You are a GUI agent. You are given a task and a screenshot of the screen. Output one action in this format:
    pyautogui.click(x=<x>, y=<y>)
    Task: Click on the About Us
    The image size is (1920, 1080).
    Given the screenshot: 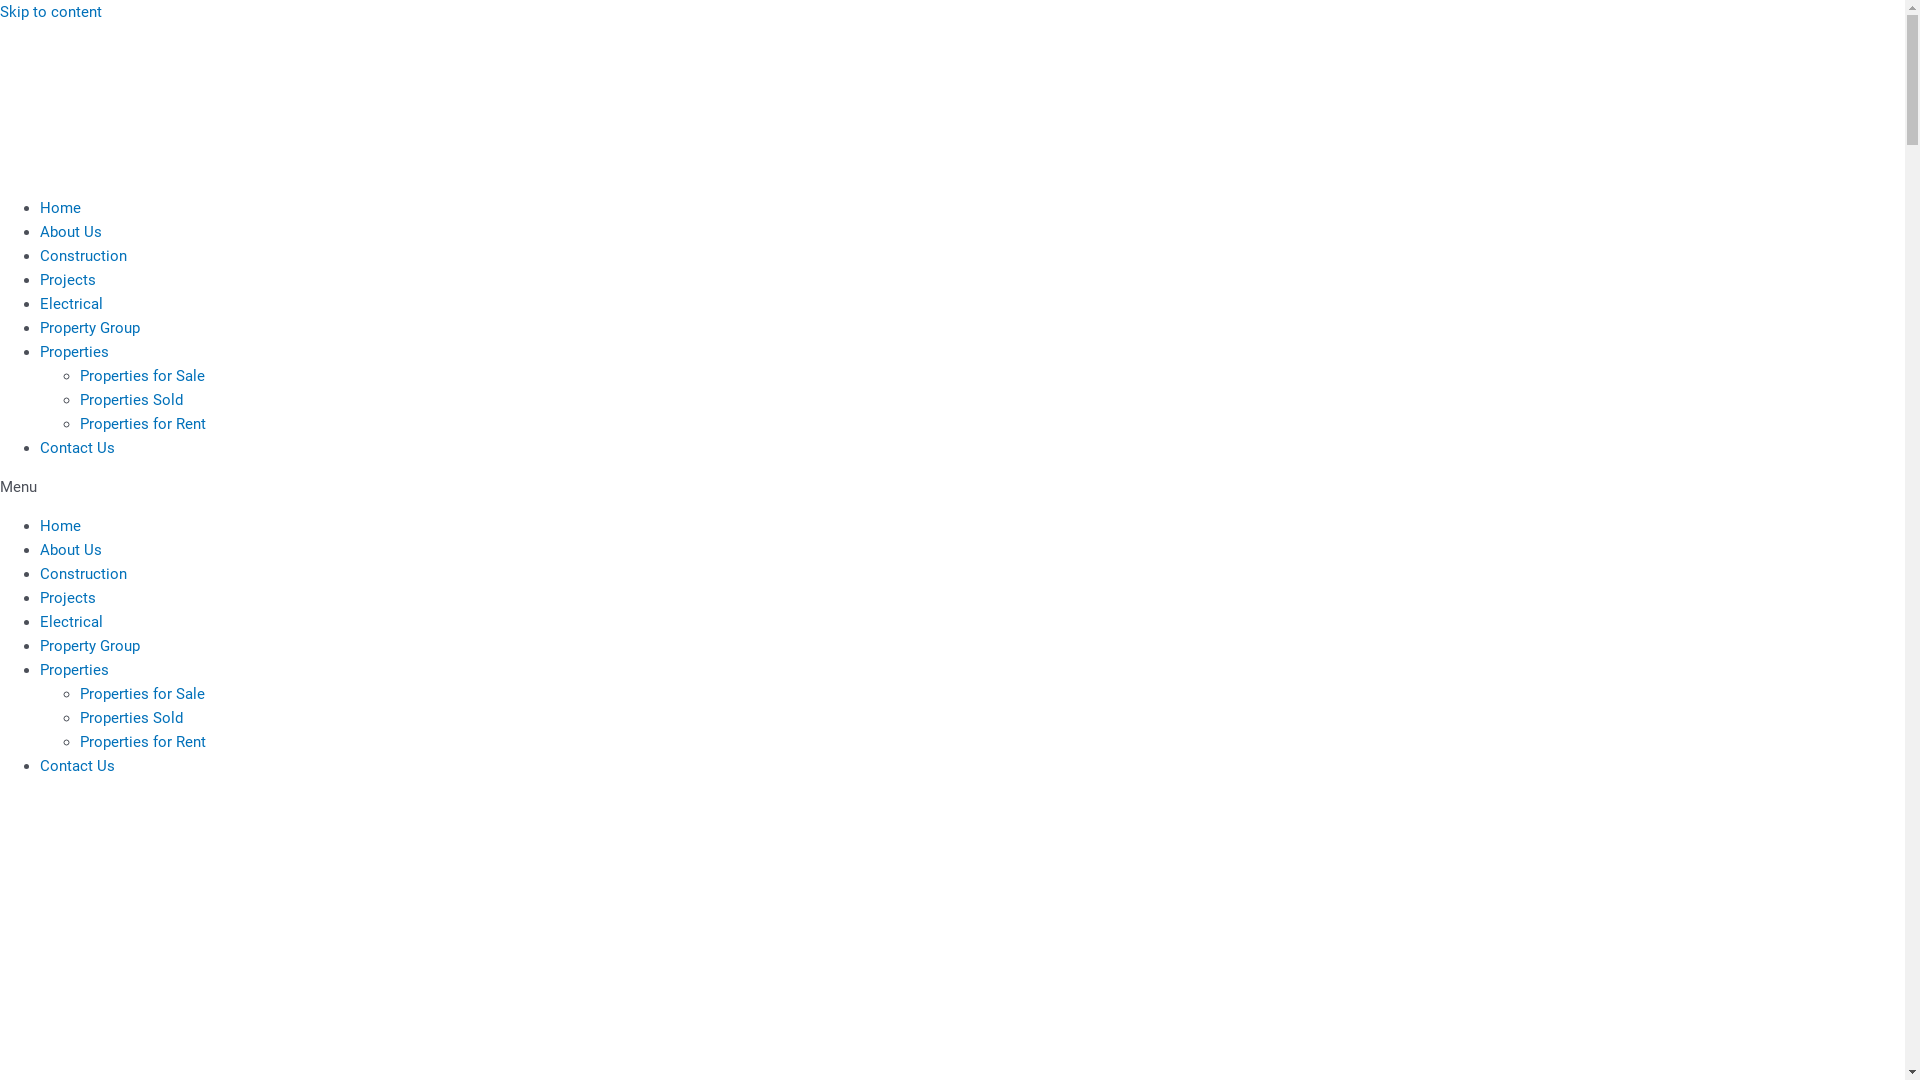 What is the action you would take?
    pyautogui.click(x=71, y=232)
    